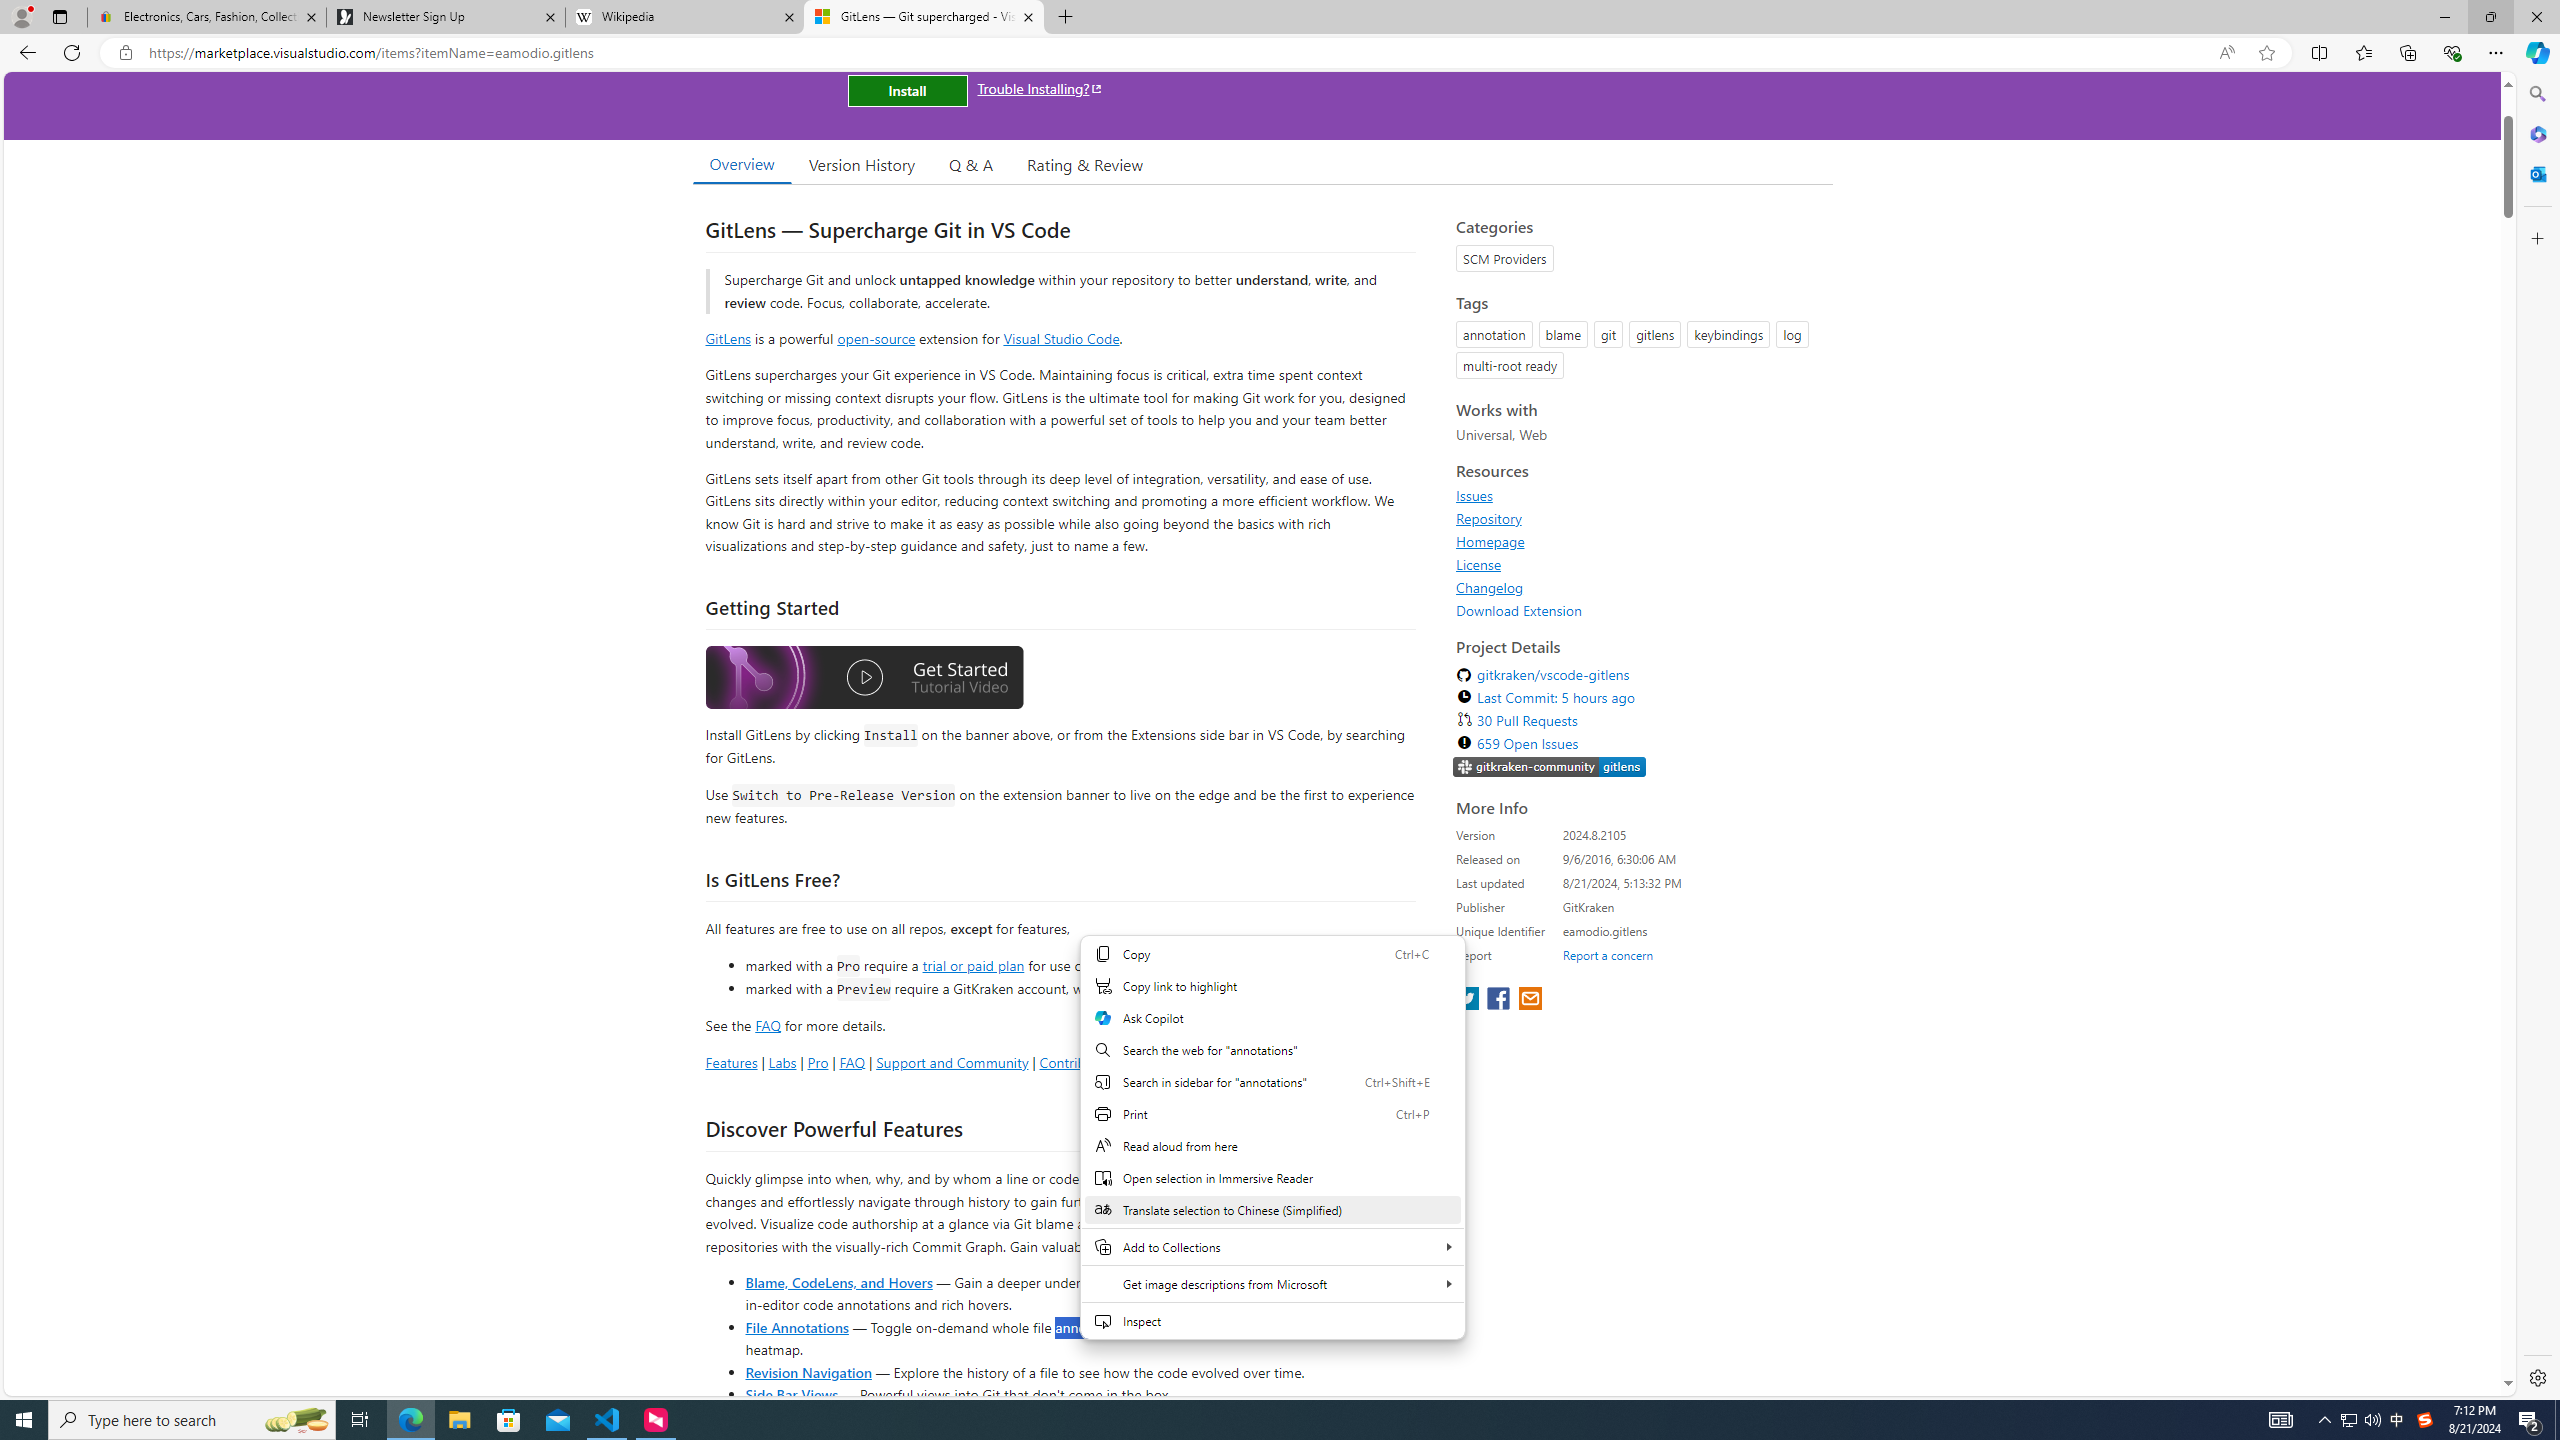 The height and width of the screenshot is (1440, 2560). I want to click on share extension on twitter, so click(1469, 1000).